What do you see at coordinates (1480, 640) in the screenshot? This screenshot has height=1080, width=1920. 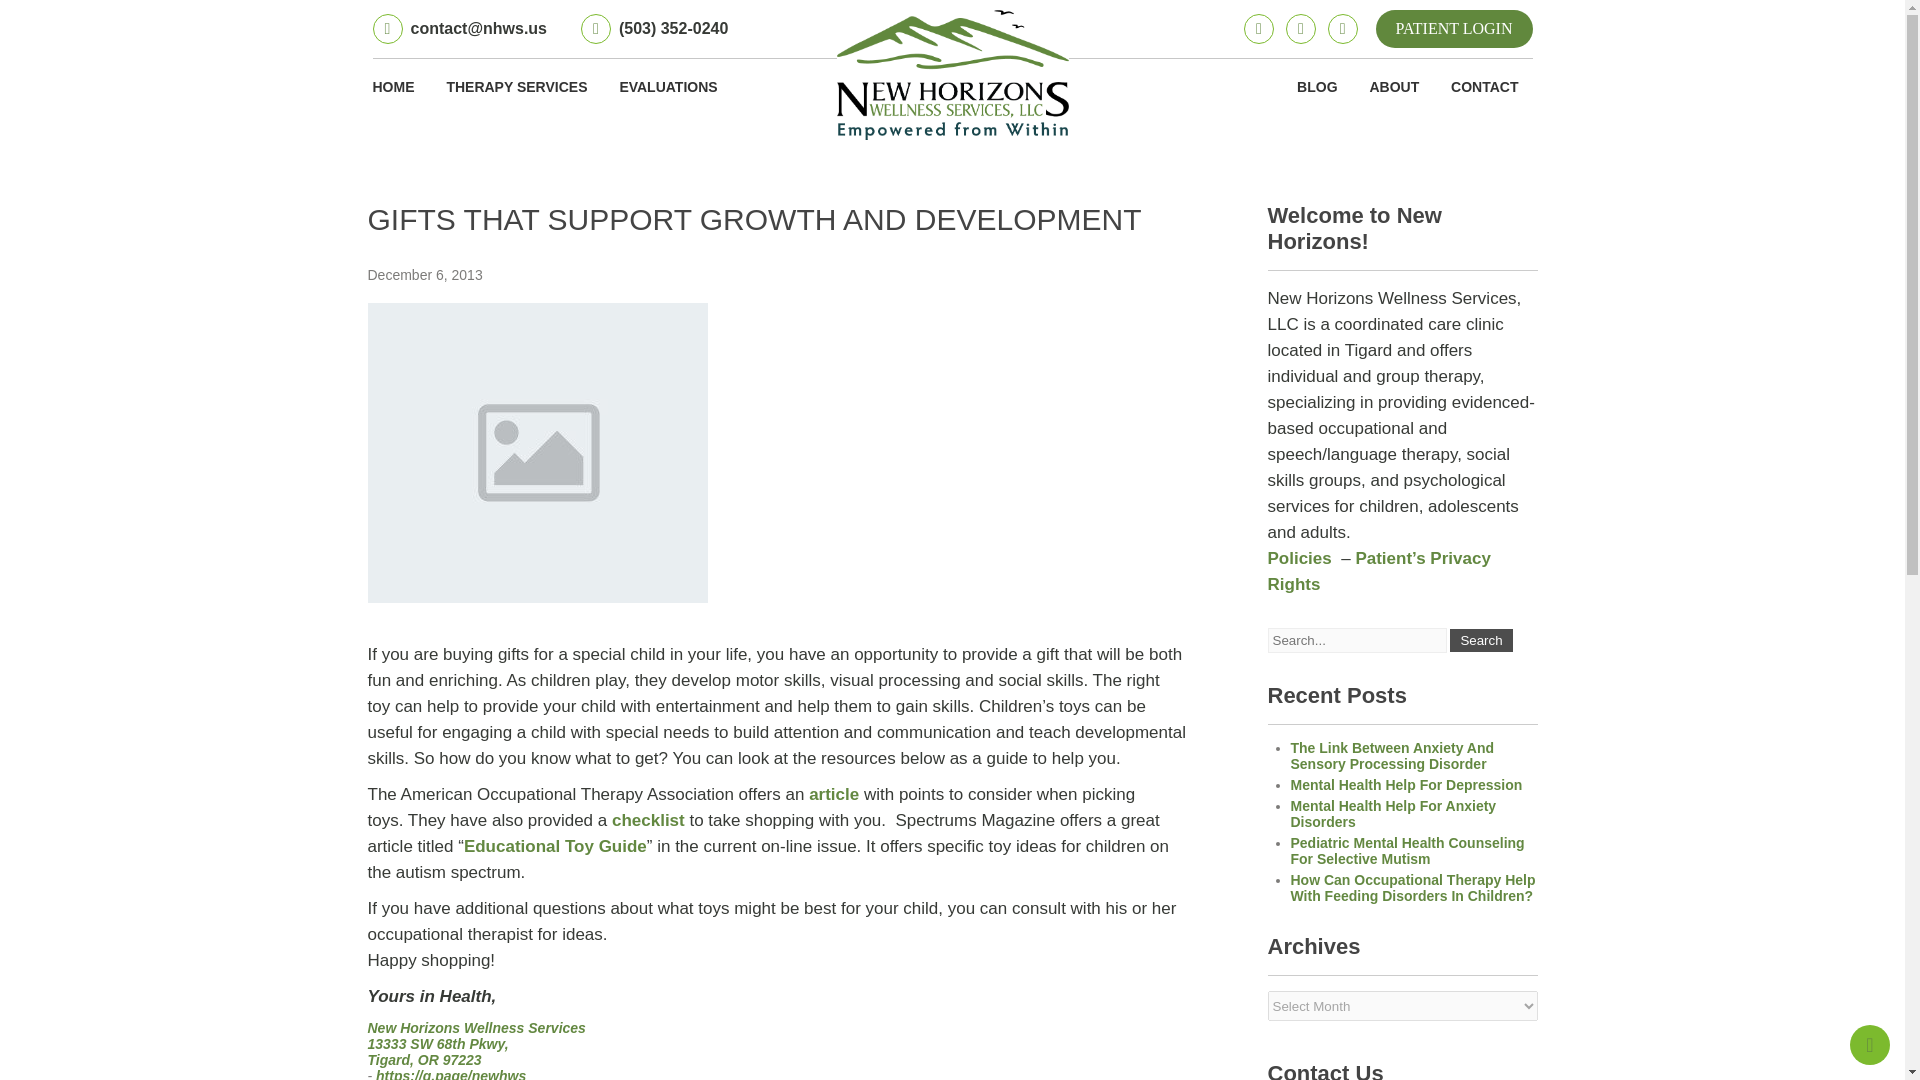 I see `Search` at bounding box center [1480, 640].